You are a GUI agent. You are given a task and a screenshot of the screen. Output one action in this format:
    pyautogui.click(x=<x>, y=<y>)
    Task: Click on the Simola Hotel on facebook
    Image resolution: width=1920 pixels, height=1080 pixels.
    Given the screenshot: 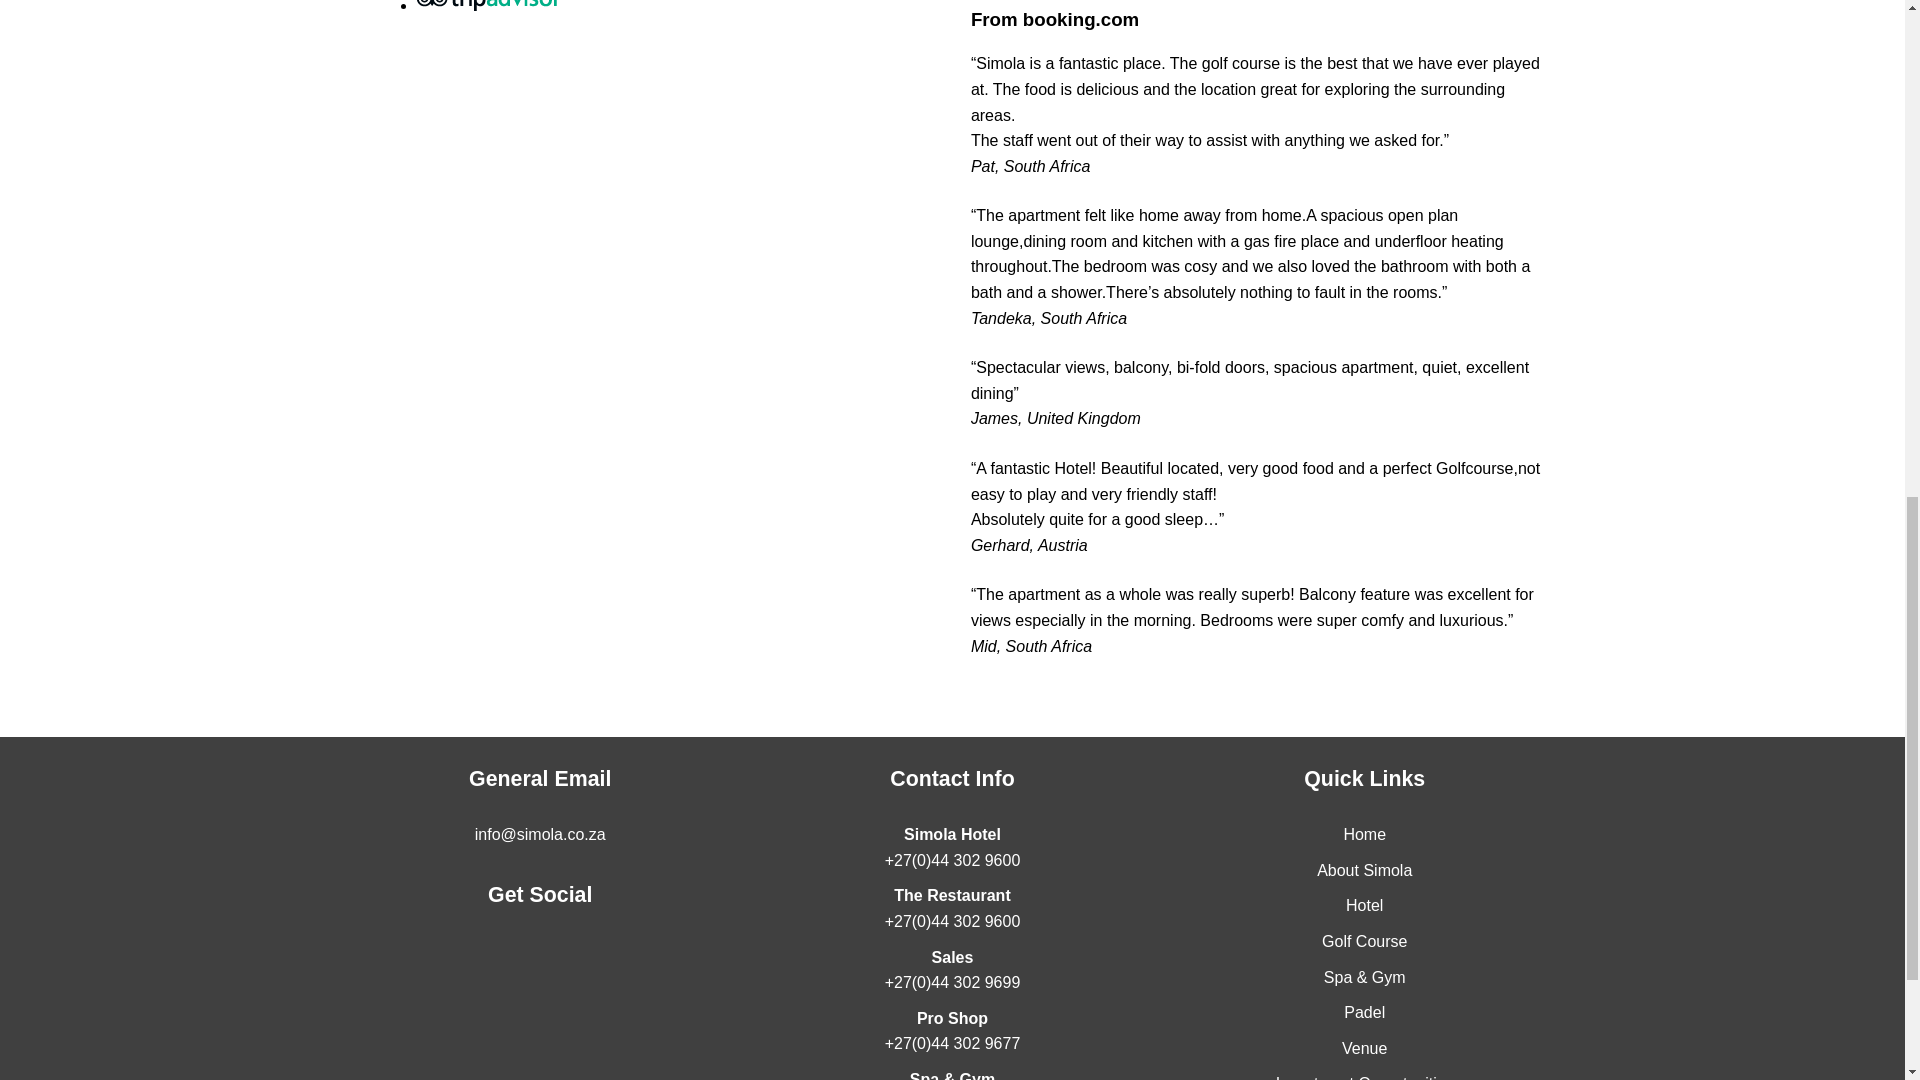 What is the action you would take?
    pyautogui.click(x=512, y=963)
    